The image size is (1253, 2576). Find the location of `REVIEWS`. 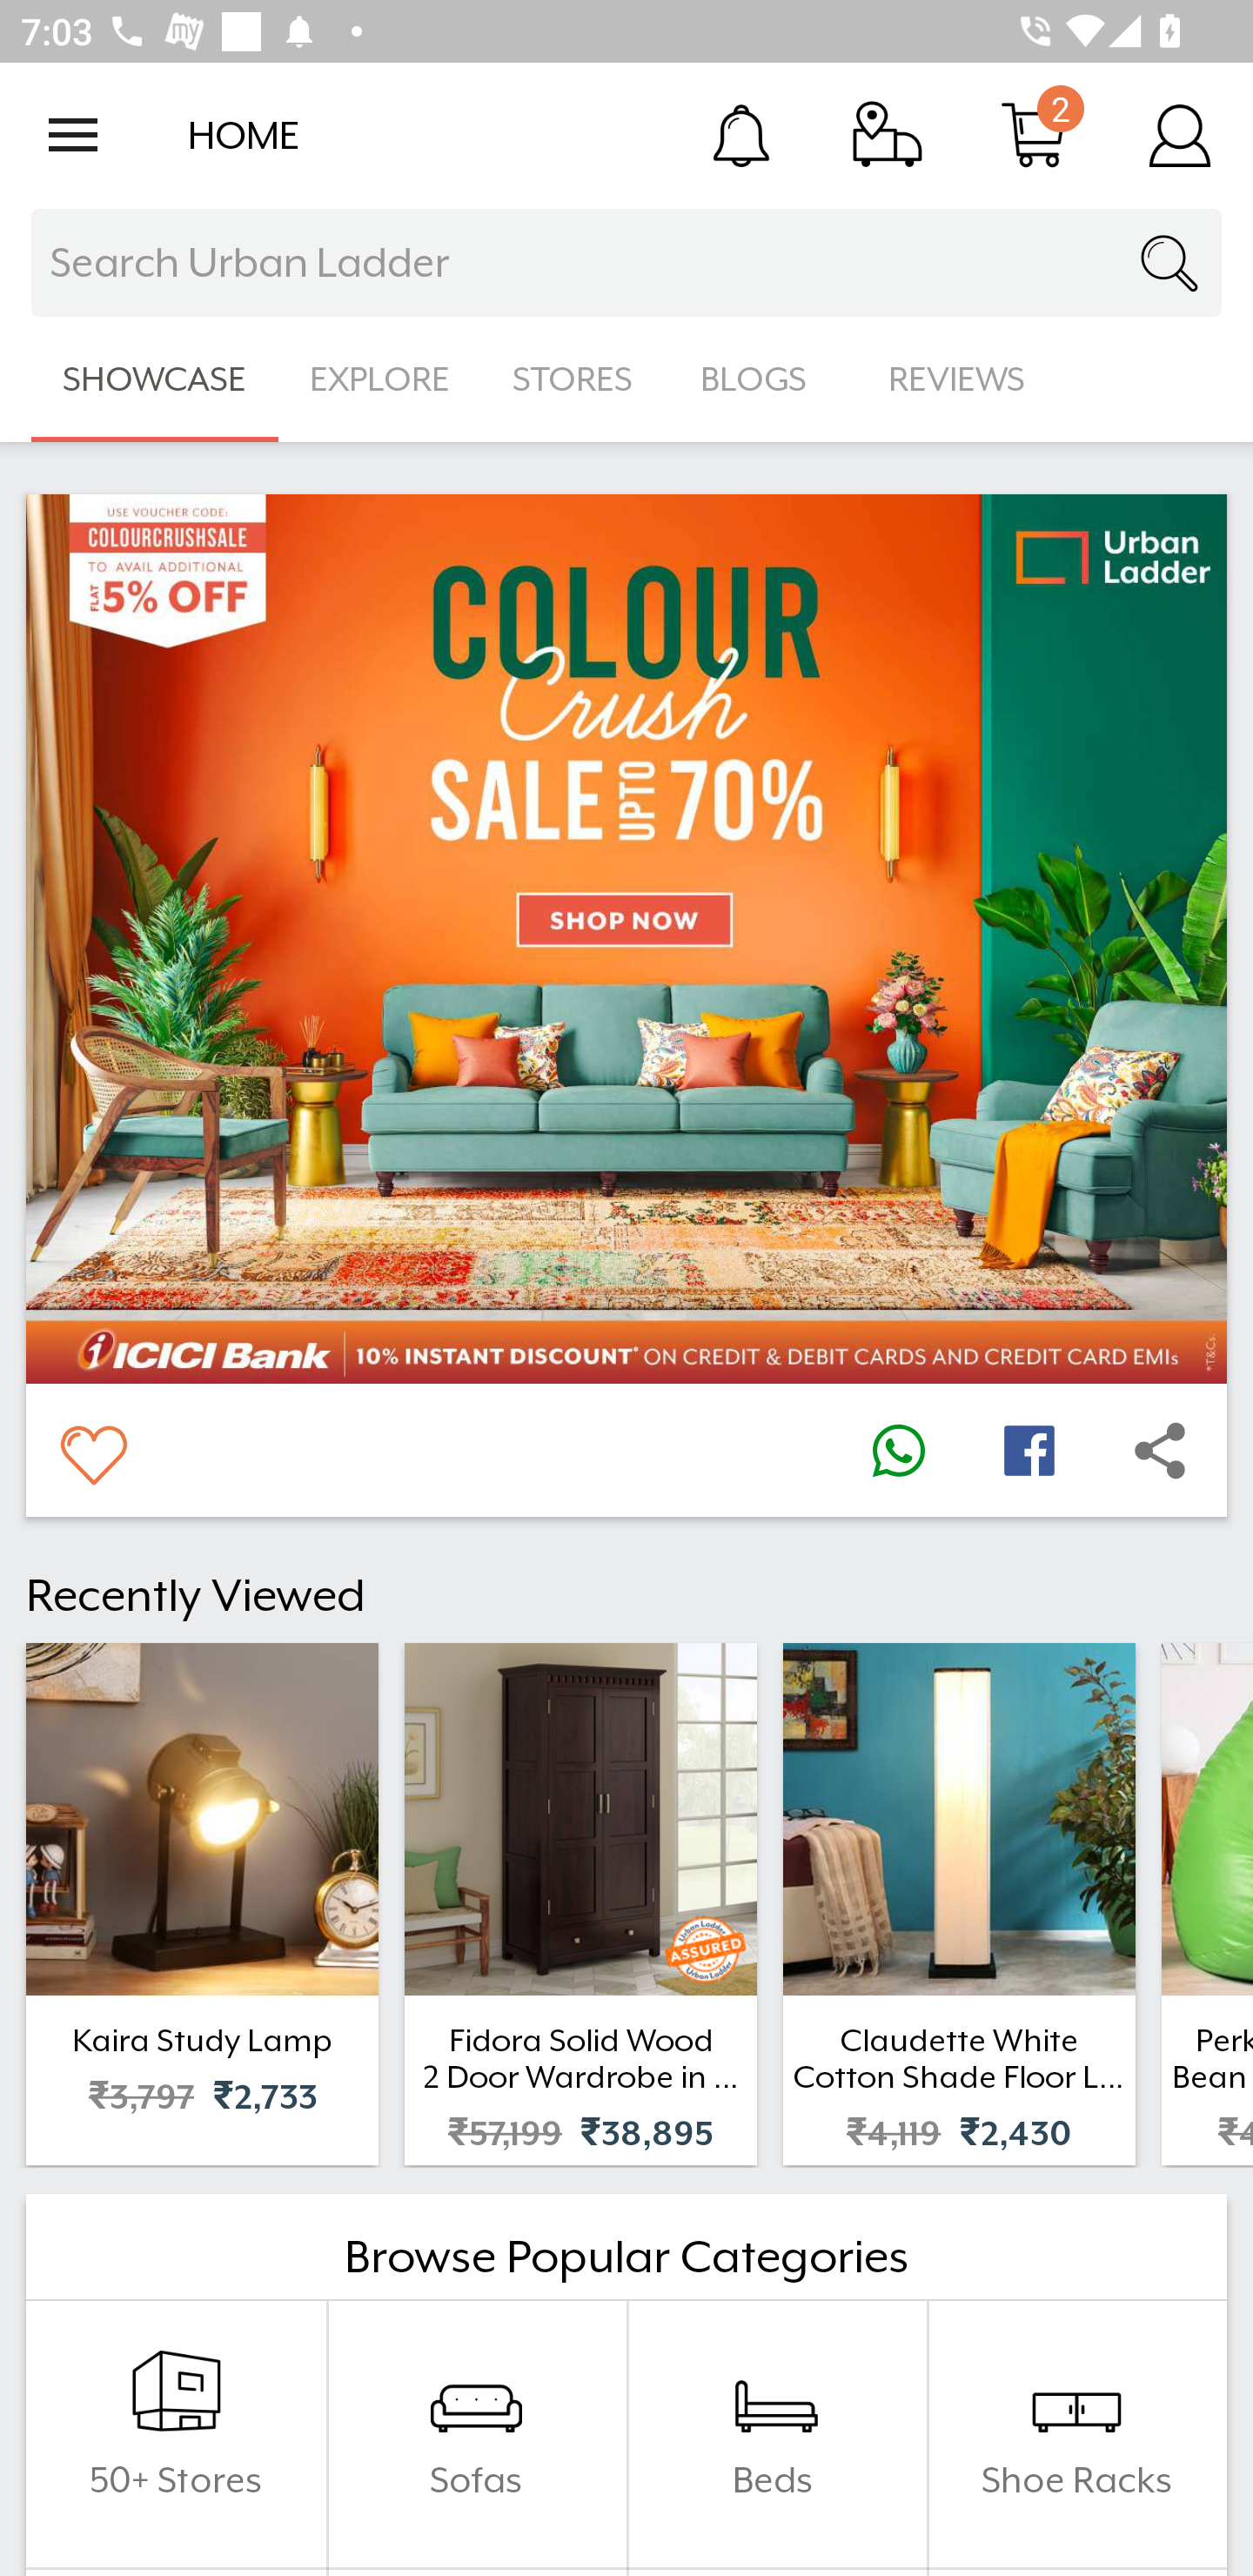

REVIEWS is located at coordinates (957, 379).